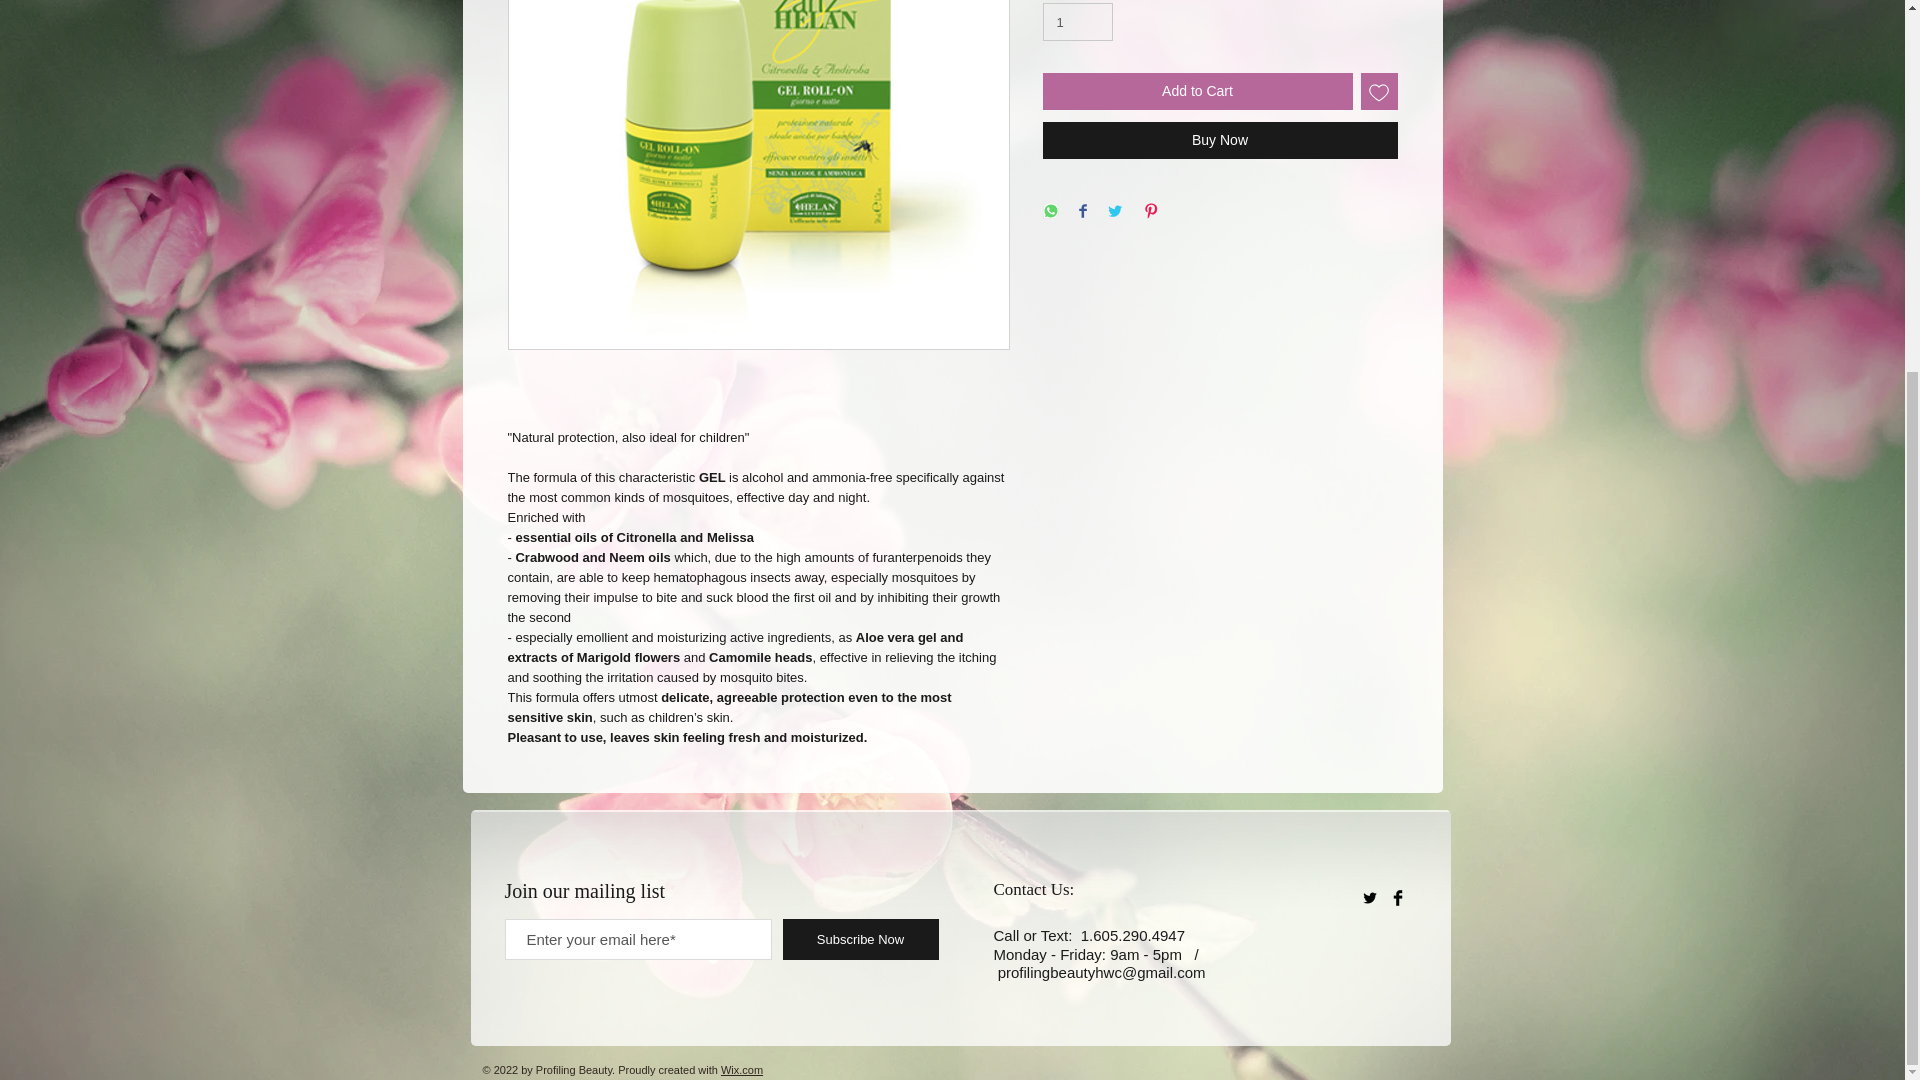 This screenshot has height=1080, width=1920. Describe the element at coordinates (1196, 92) in the screenshot. I see `Add to Cart` at that location.